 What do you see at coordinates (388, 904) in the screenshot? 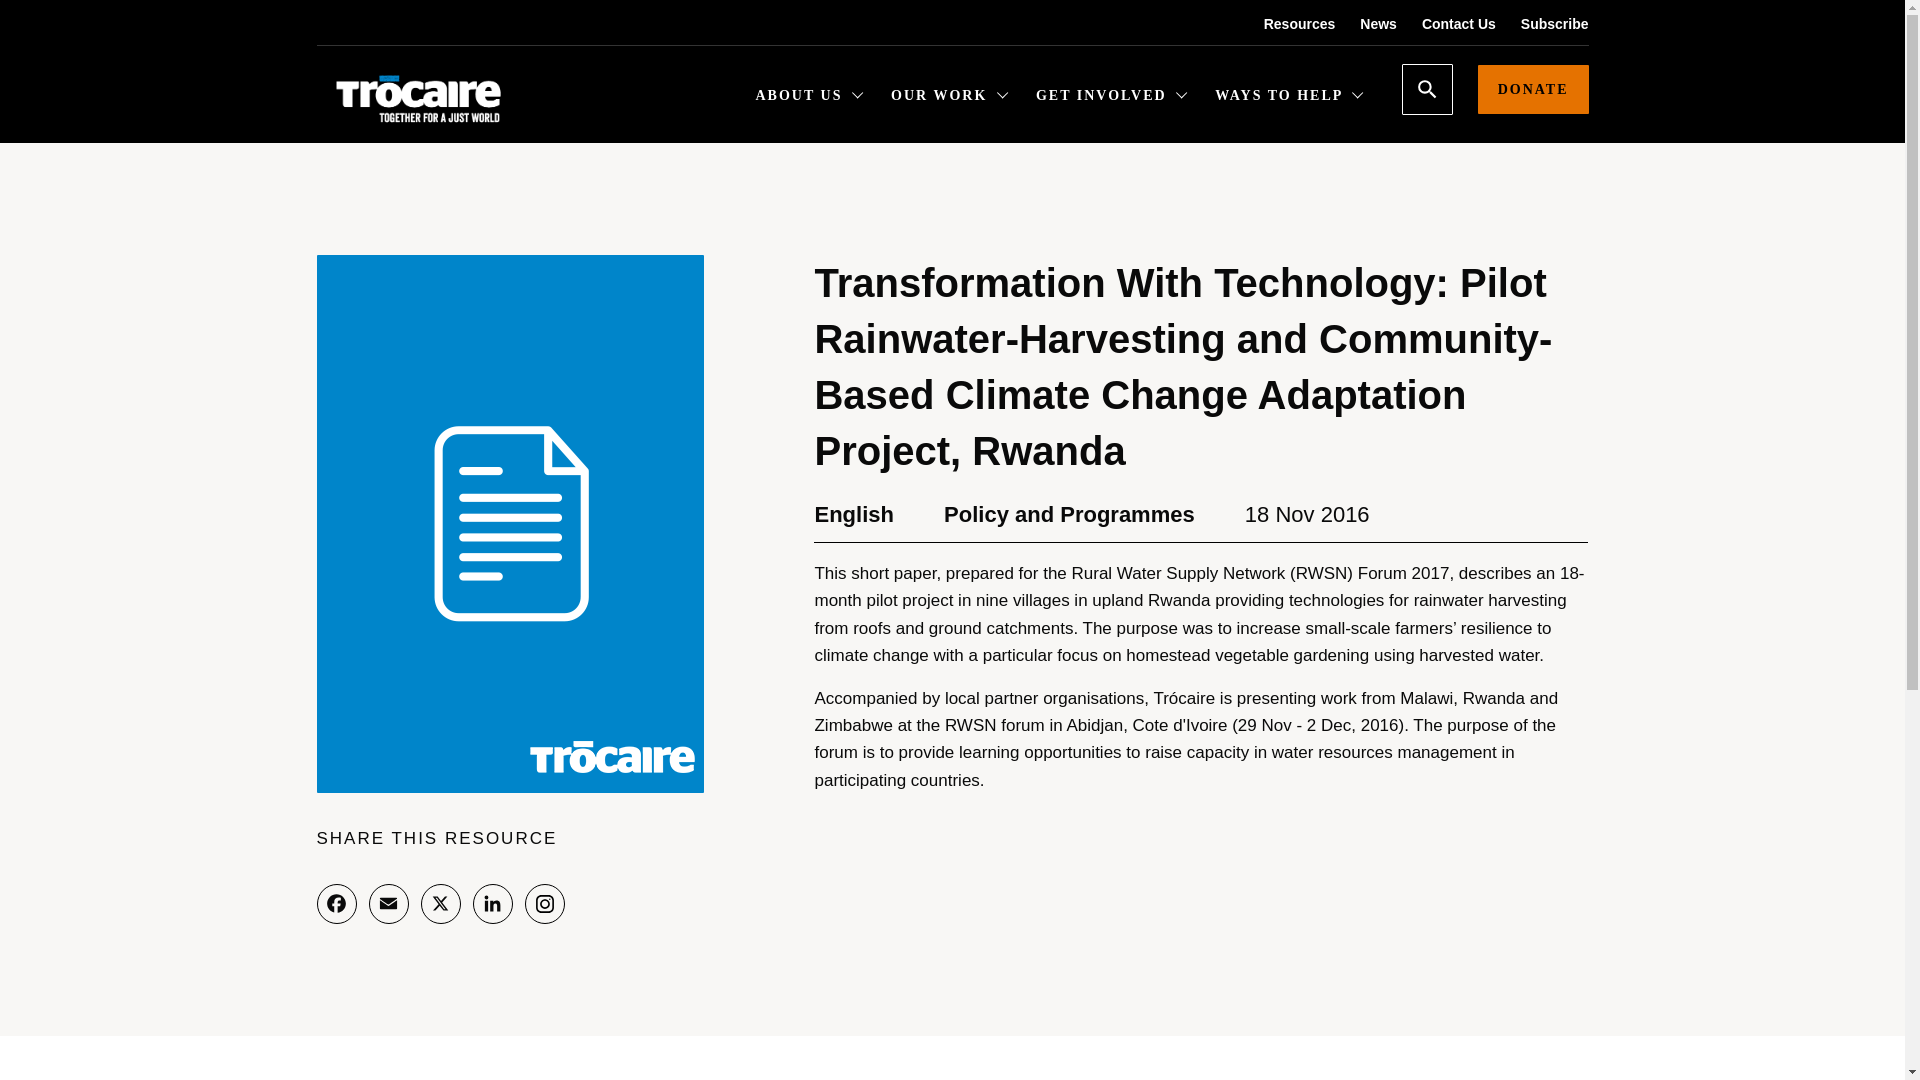
I see `Email` at bounding box center [388, 904].